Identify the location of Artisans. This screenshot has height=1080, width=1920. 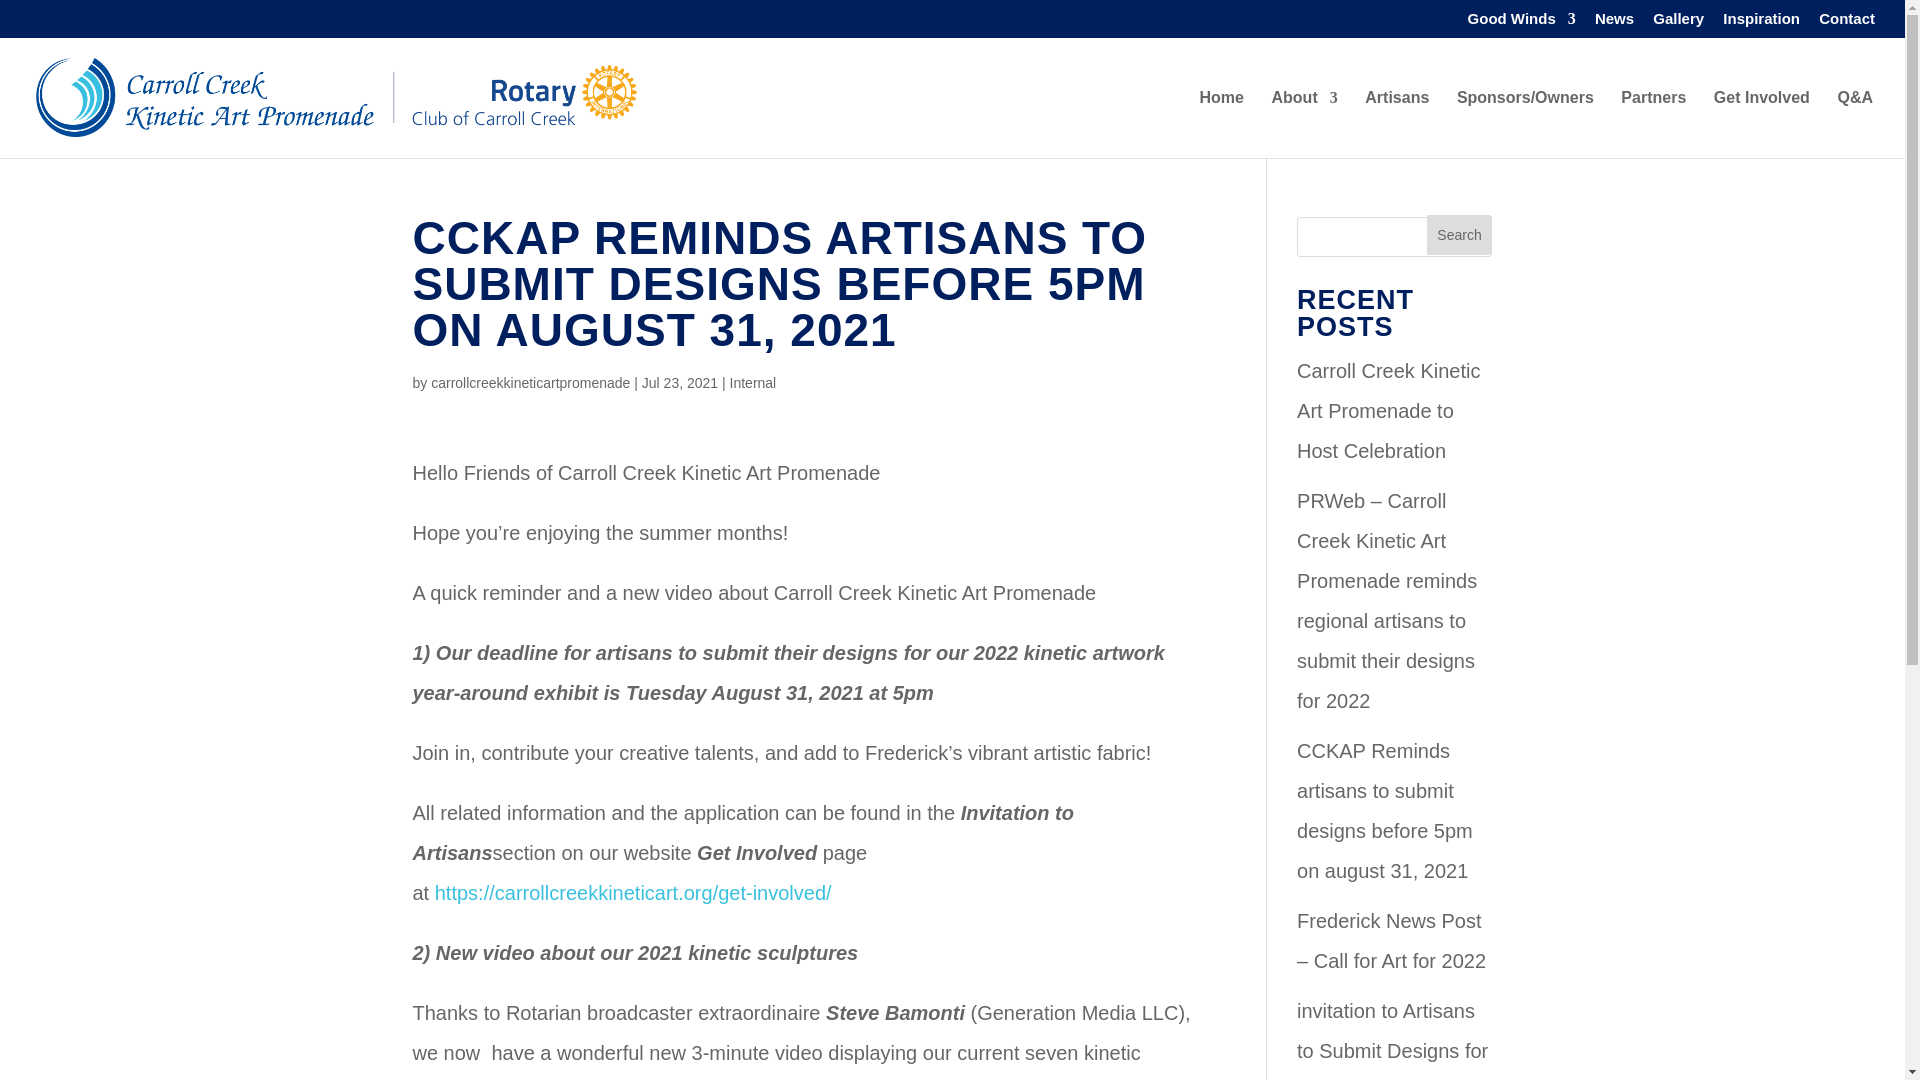
(1396, 122).